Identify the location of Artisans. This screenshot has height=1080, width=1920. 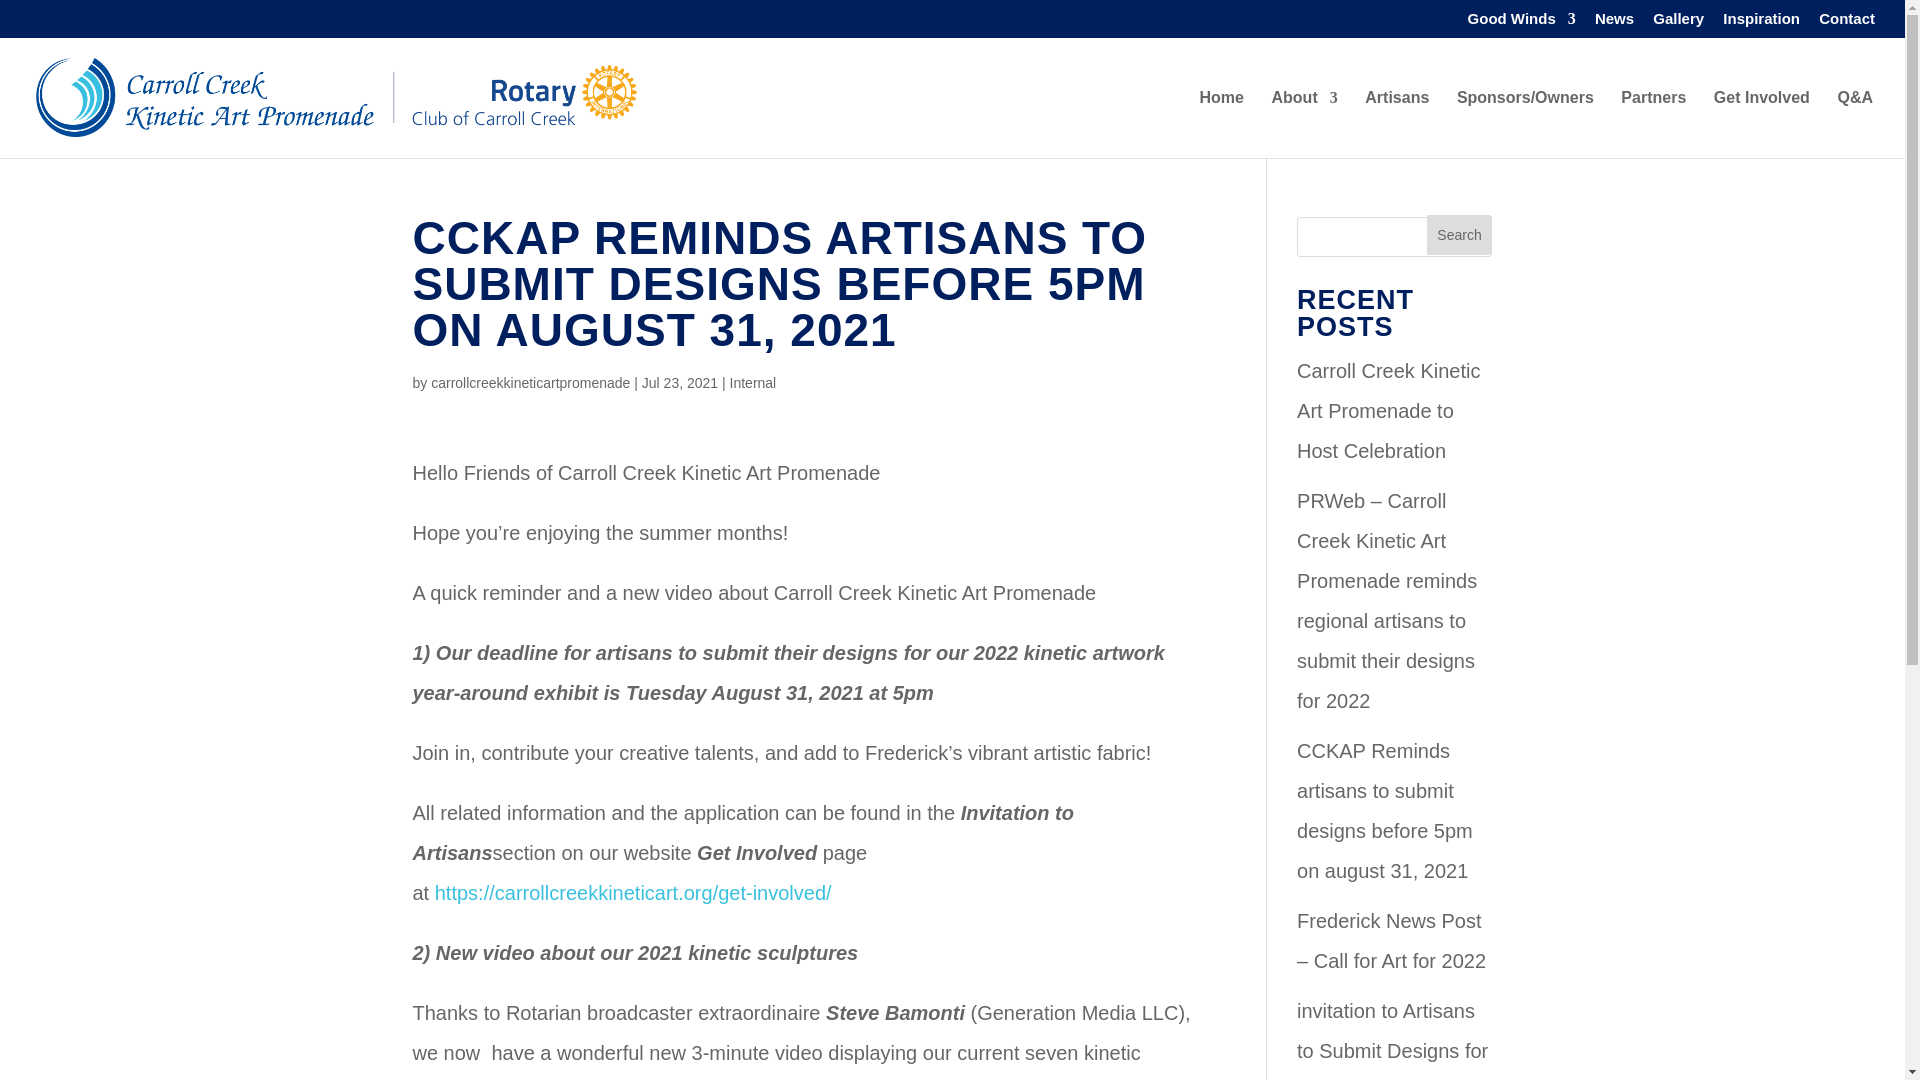
(1396, 122).